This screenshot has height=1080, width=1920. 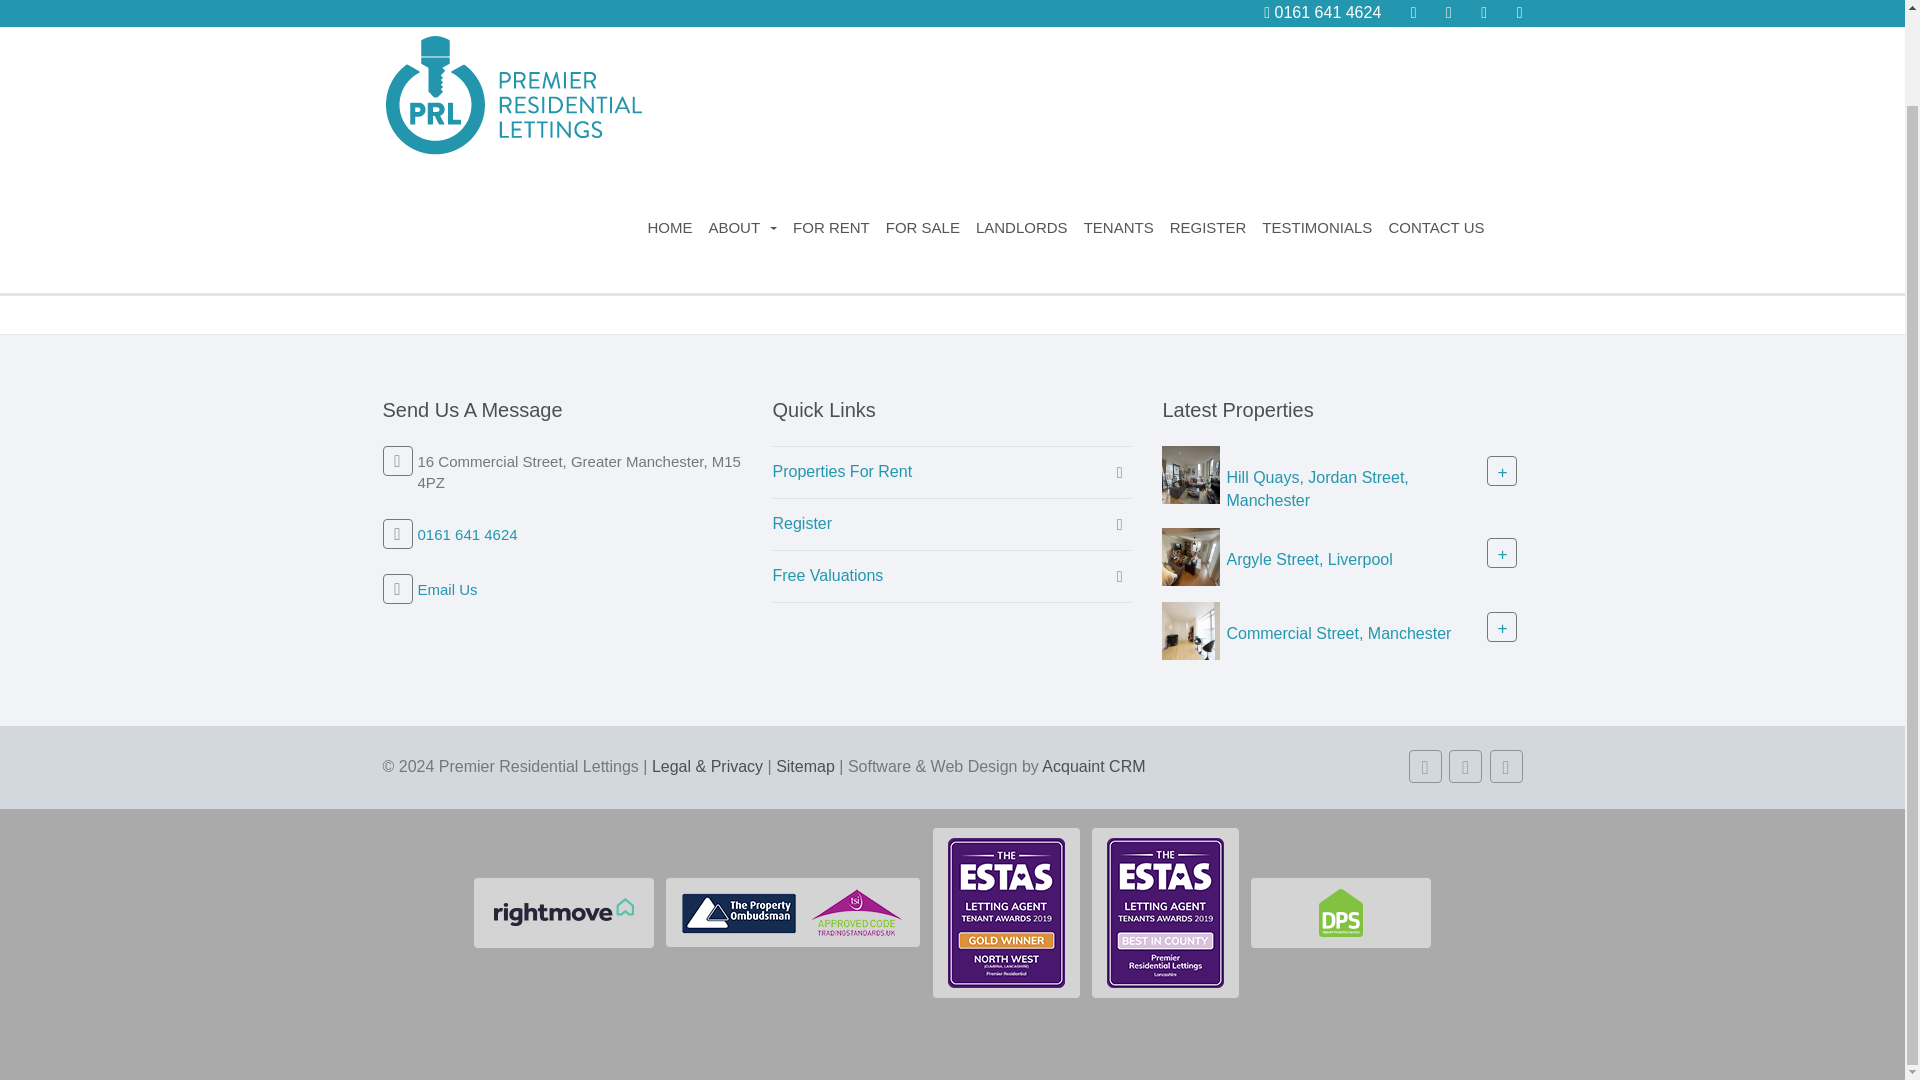 What do you see at coordinates (1190, 630) in the screenshot?
I see `Property For Sale Commercial Street, Manchester` at bounding box center [1190, 630].